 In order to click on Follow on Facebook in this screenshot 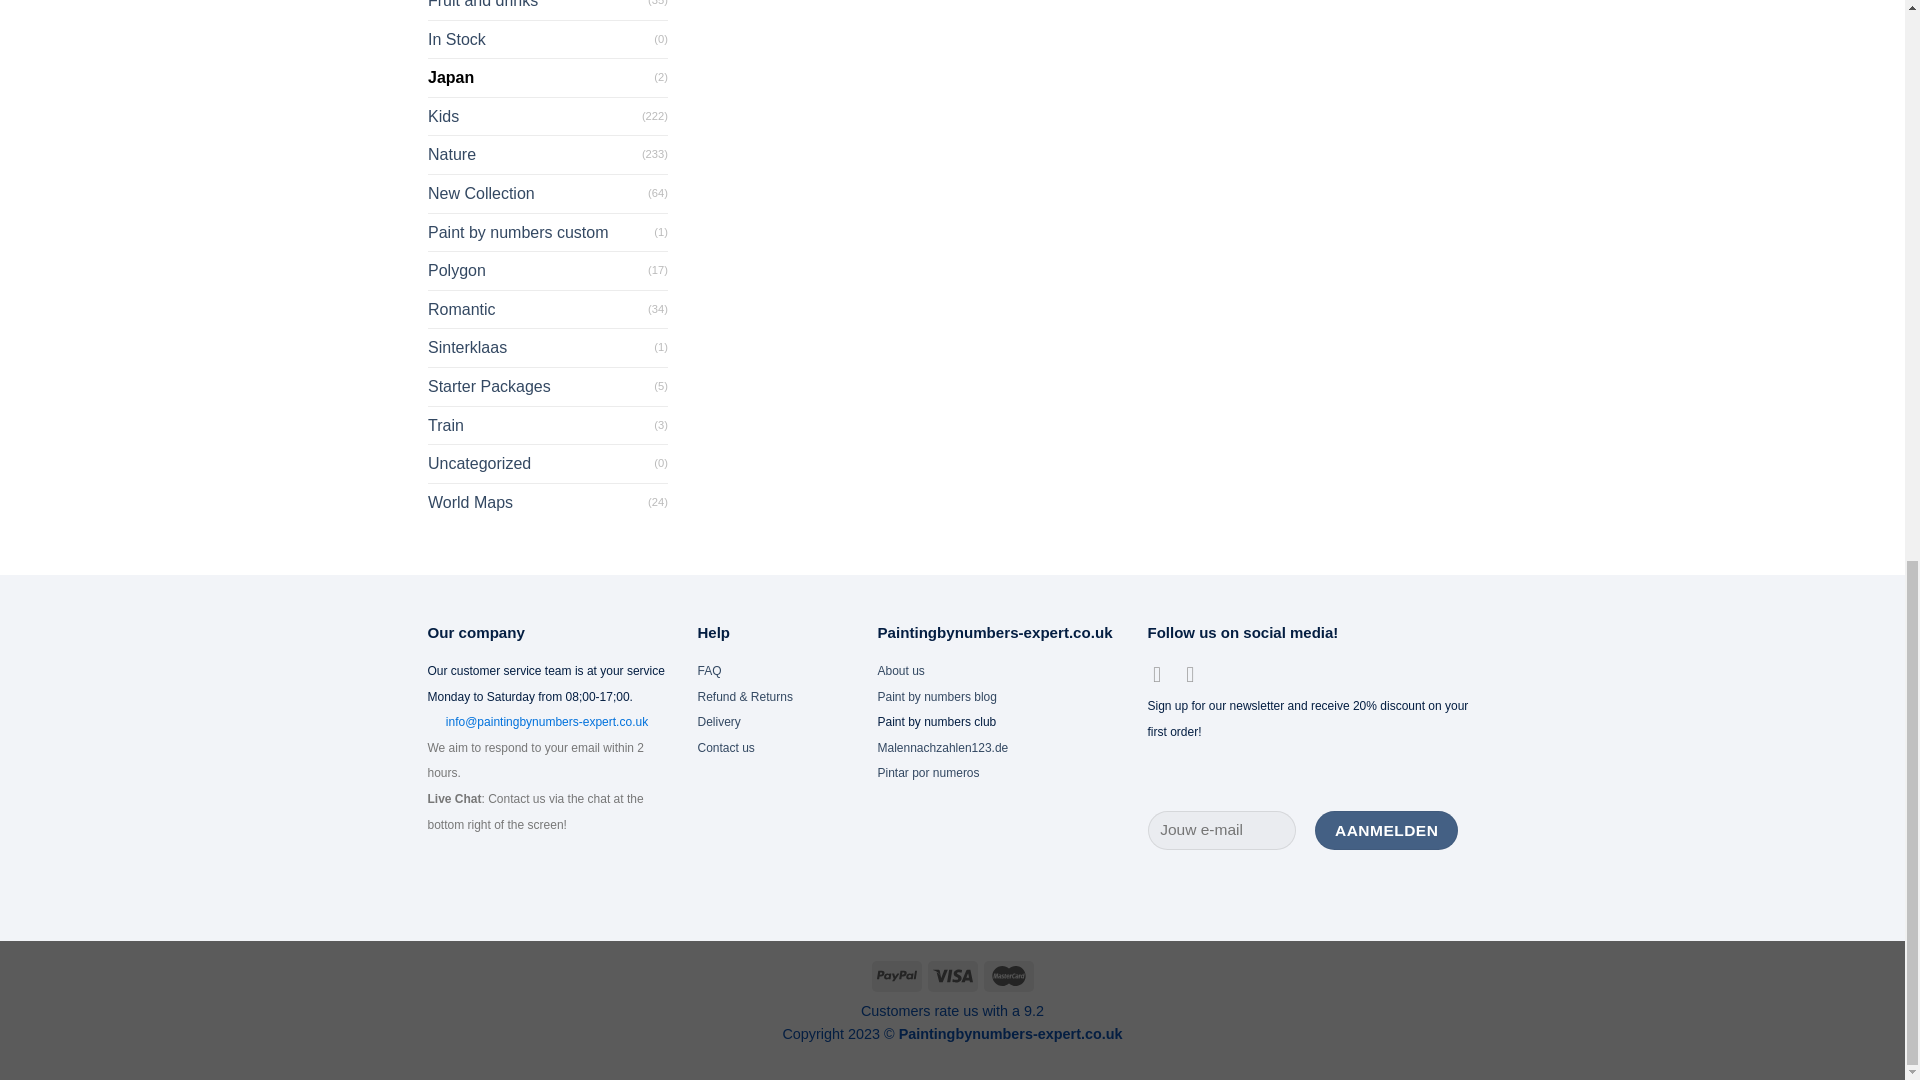, I will do `click(1164, 674)`.